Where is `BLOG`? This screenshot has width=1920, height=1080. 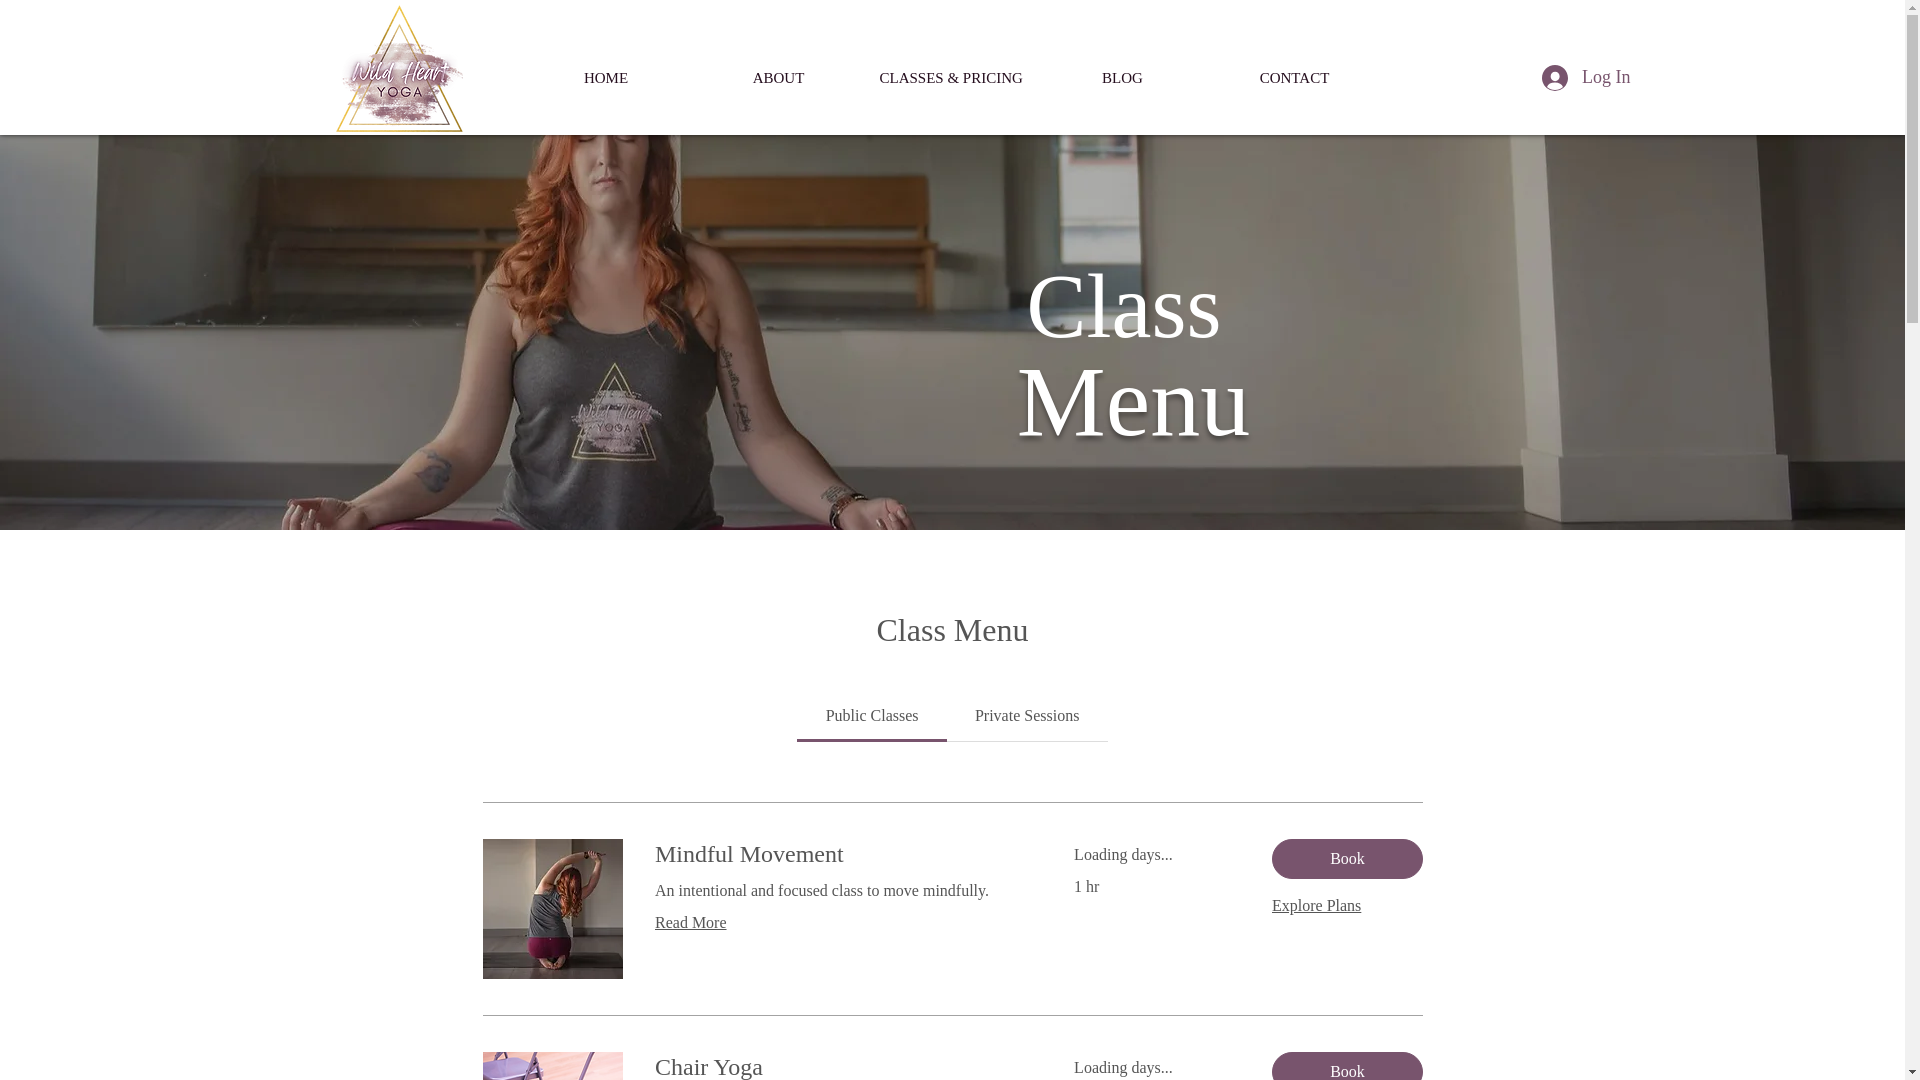 BLOG is located at coordinates (1122, 78).